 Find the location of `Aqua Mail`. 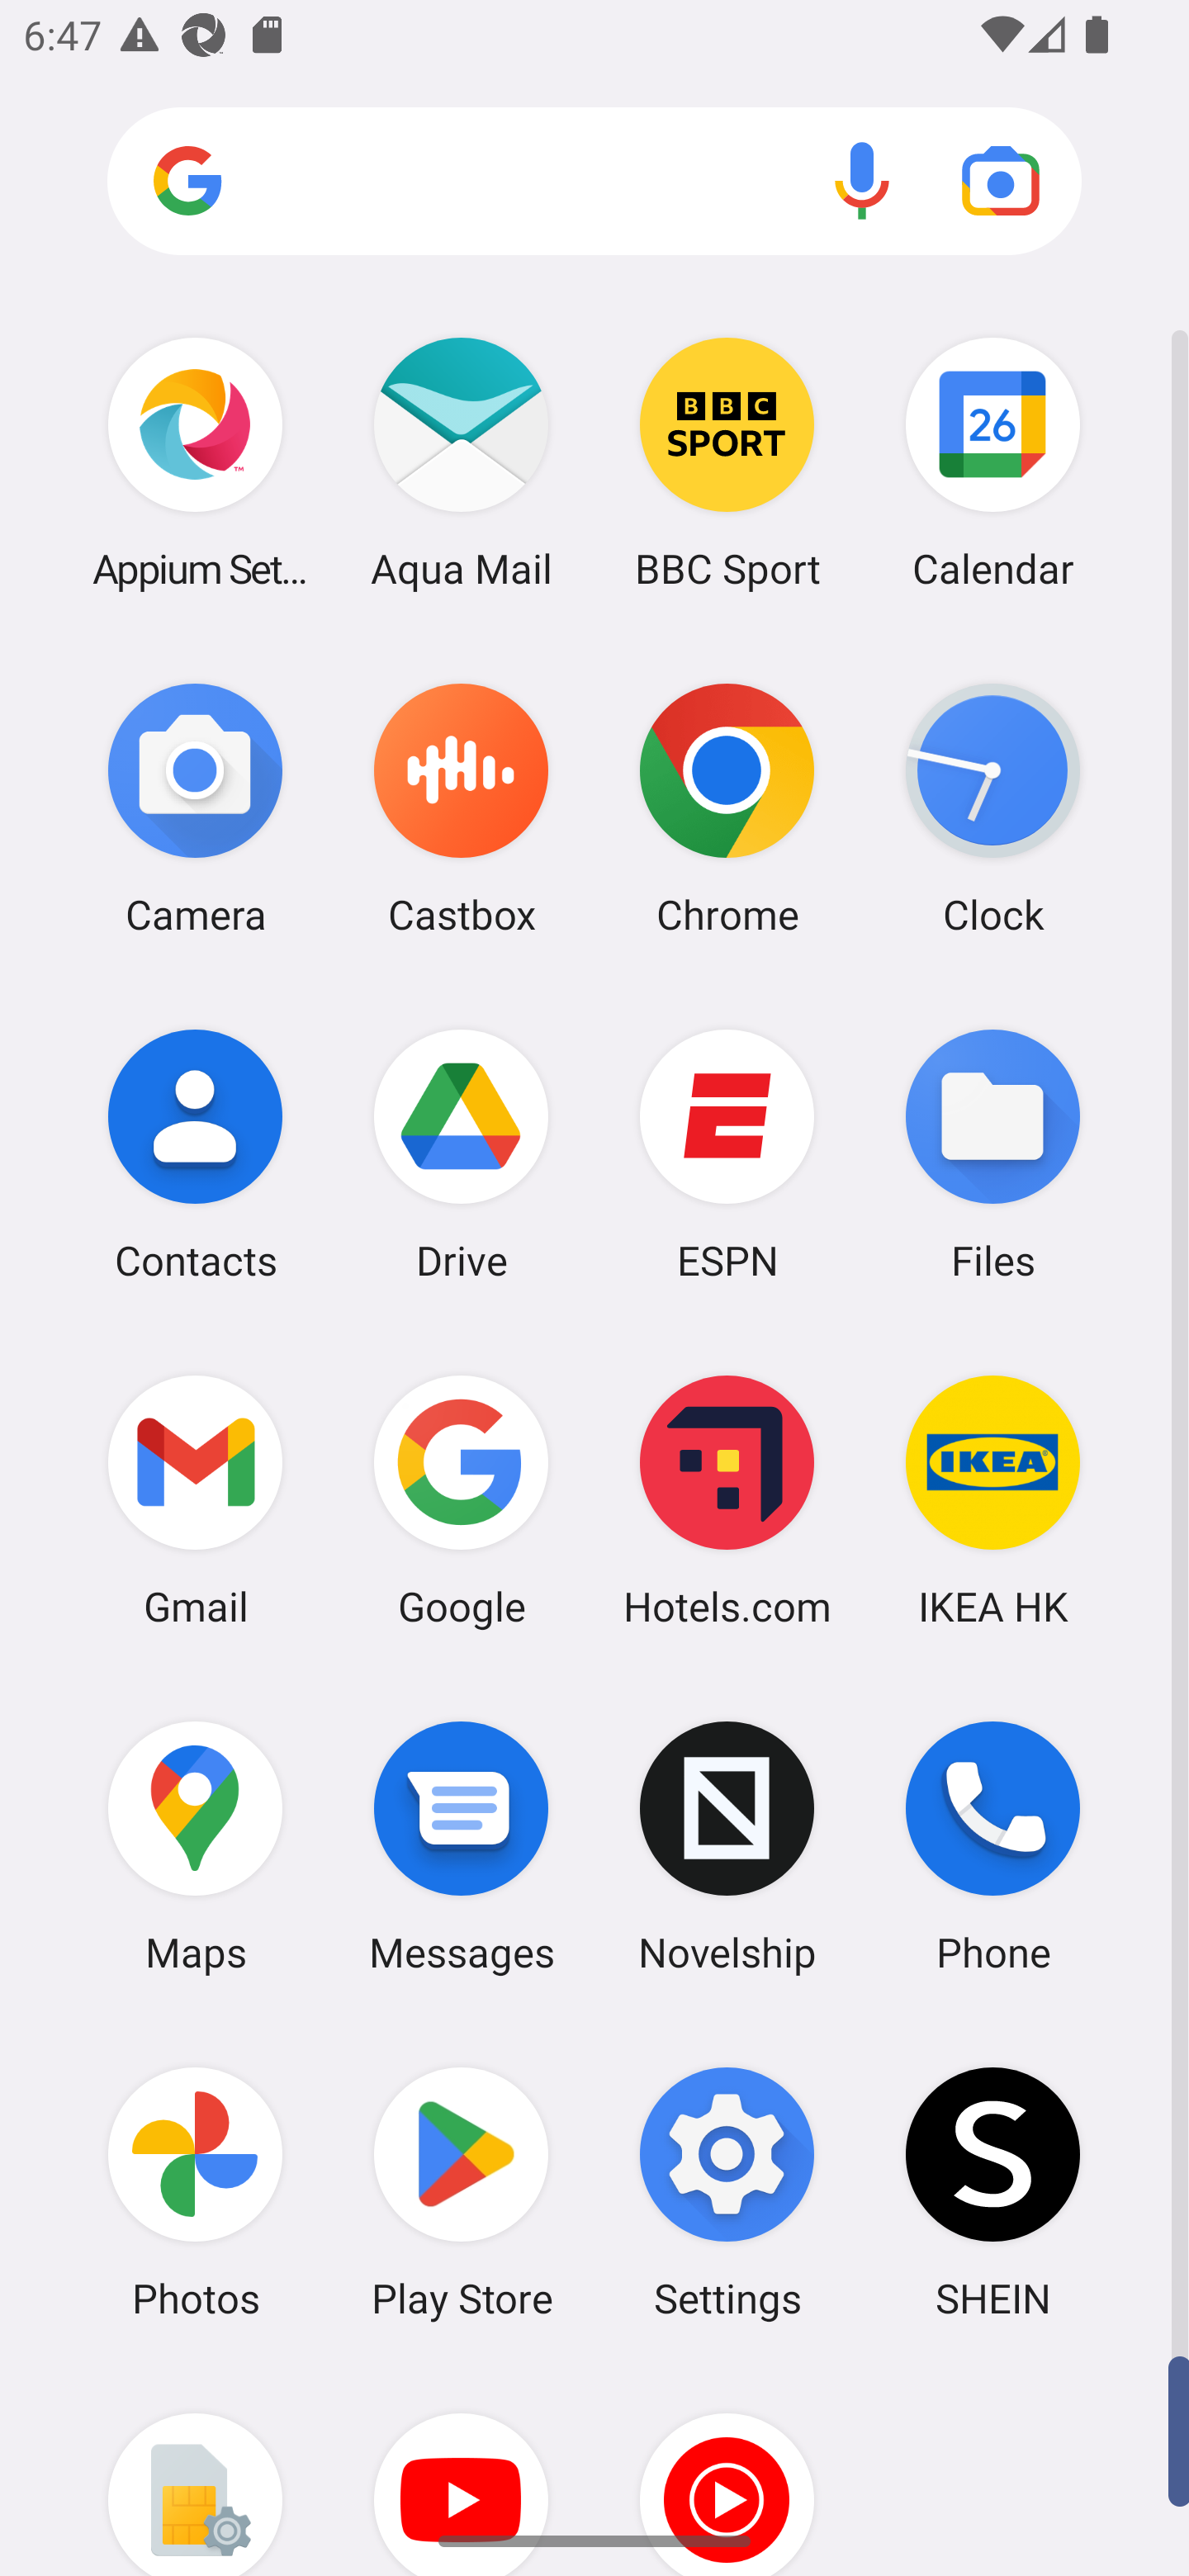

Aqua Mail is located at coordinates (461, 462).